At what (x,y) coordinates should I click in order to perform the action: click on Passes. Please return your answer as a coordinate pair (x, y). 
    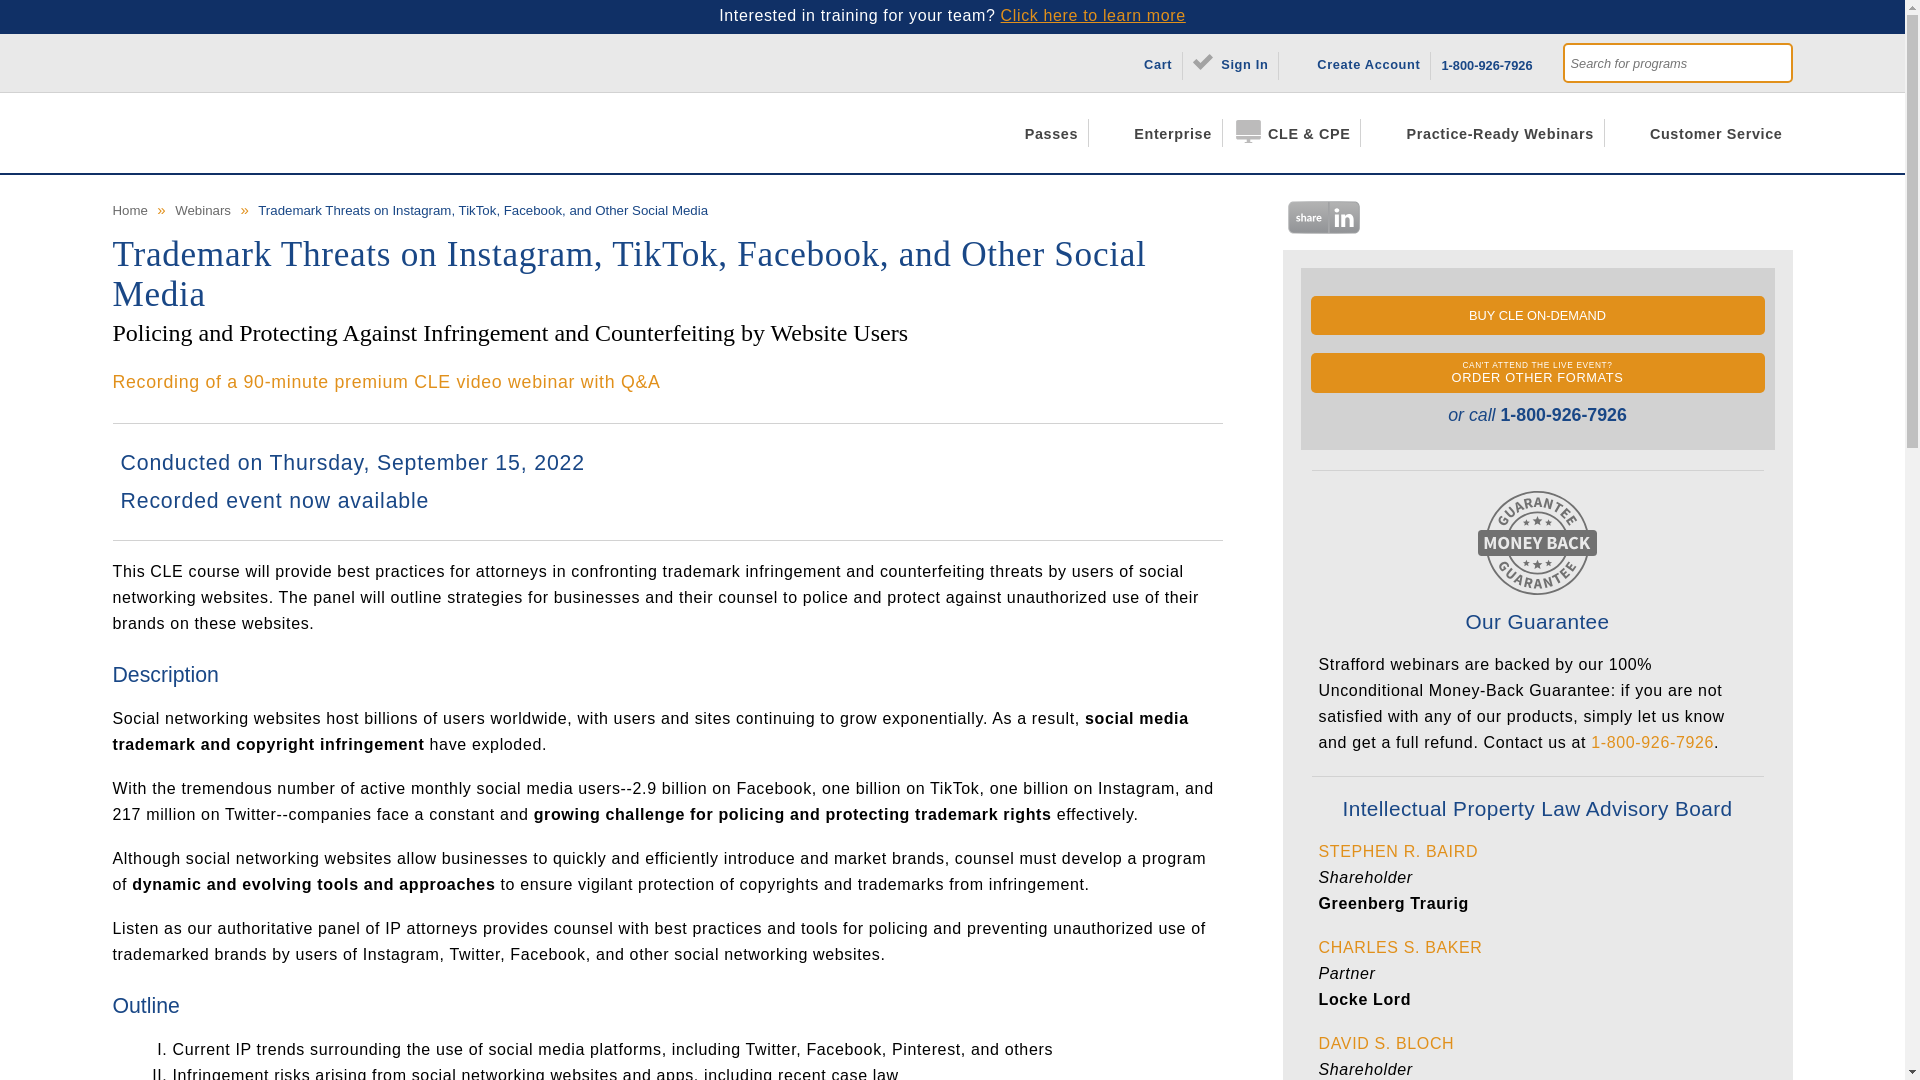
    Looking at the image, I should click on (1040, 132).